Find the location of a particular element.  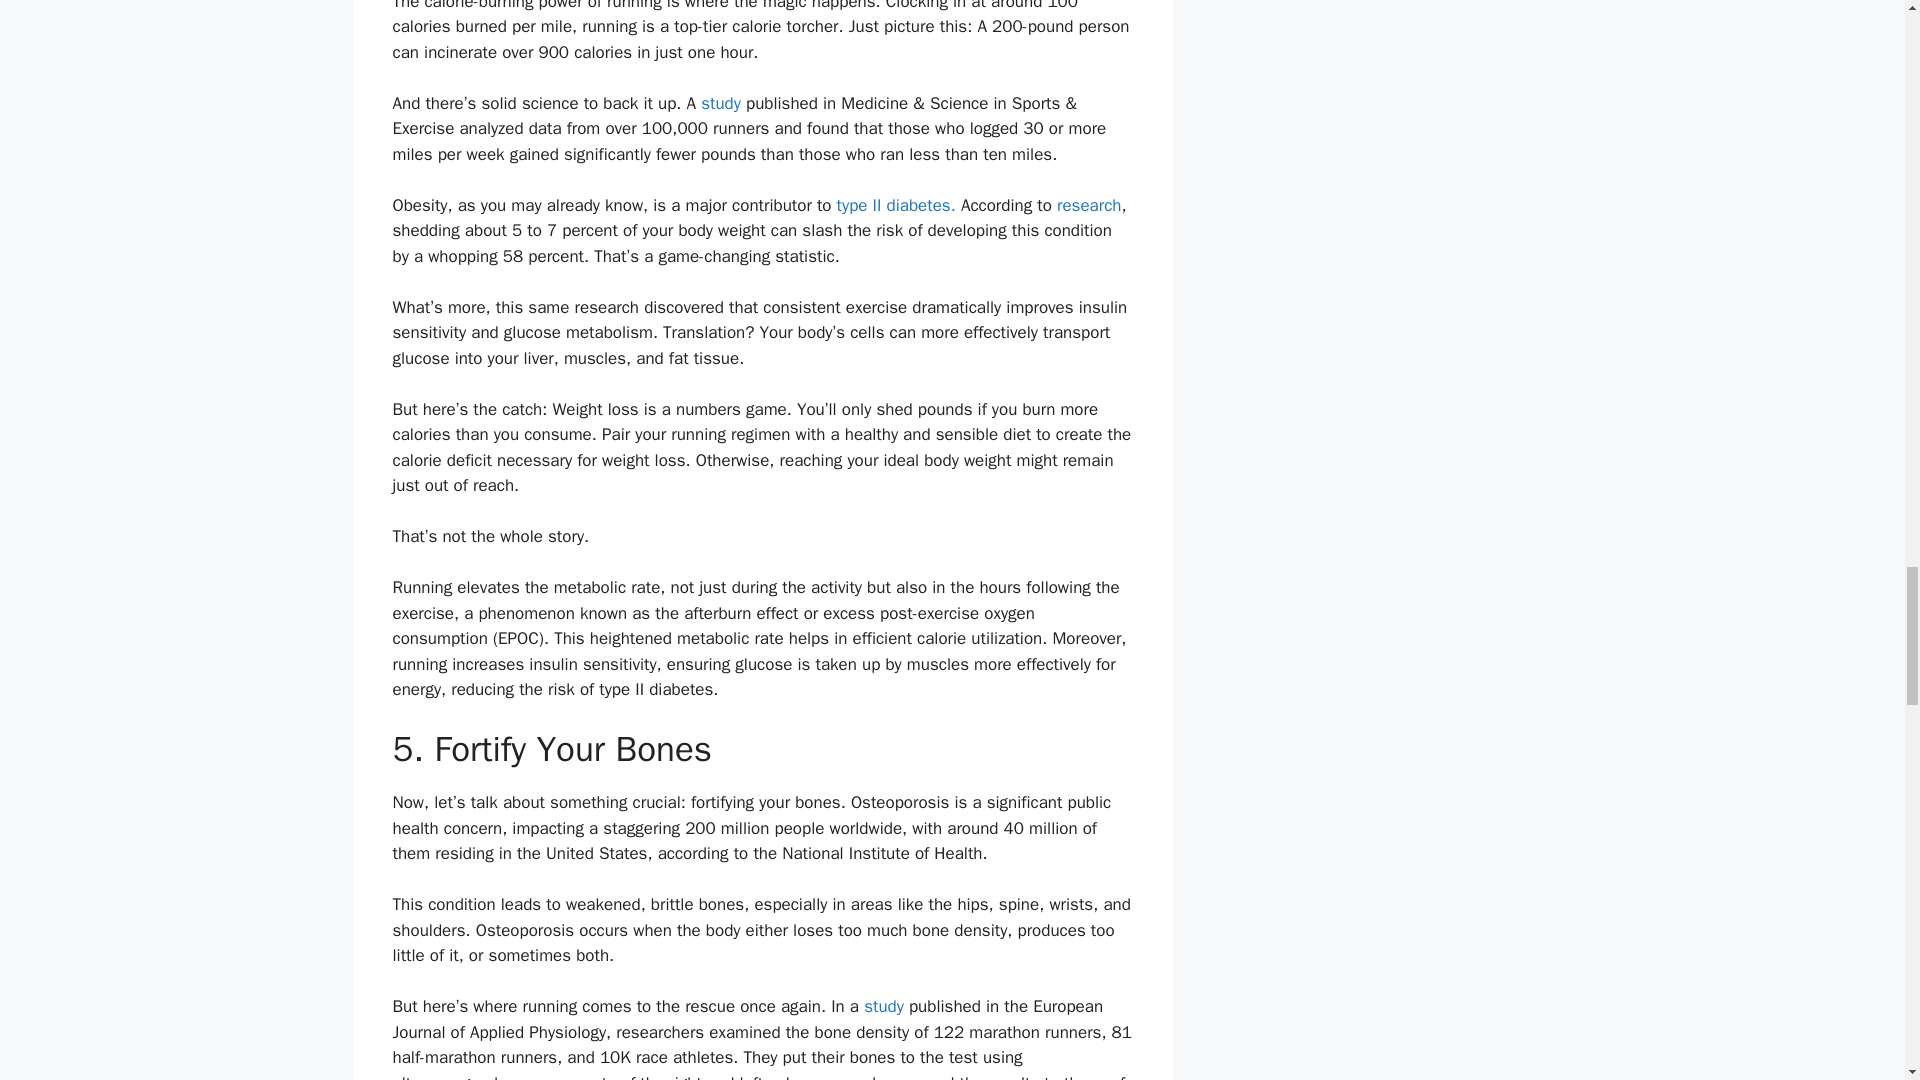

study is located at coordinates (884, 1006).